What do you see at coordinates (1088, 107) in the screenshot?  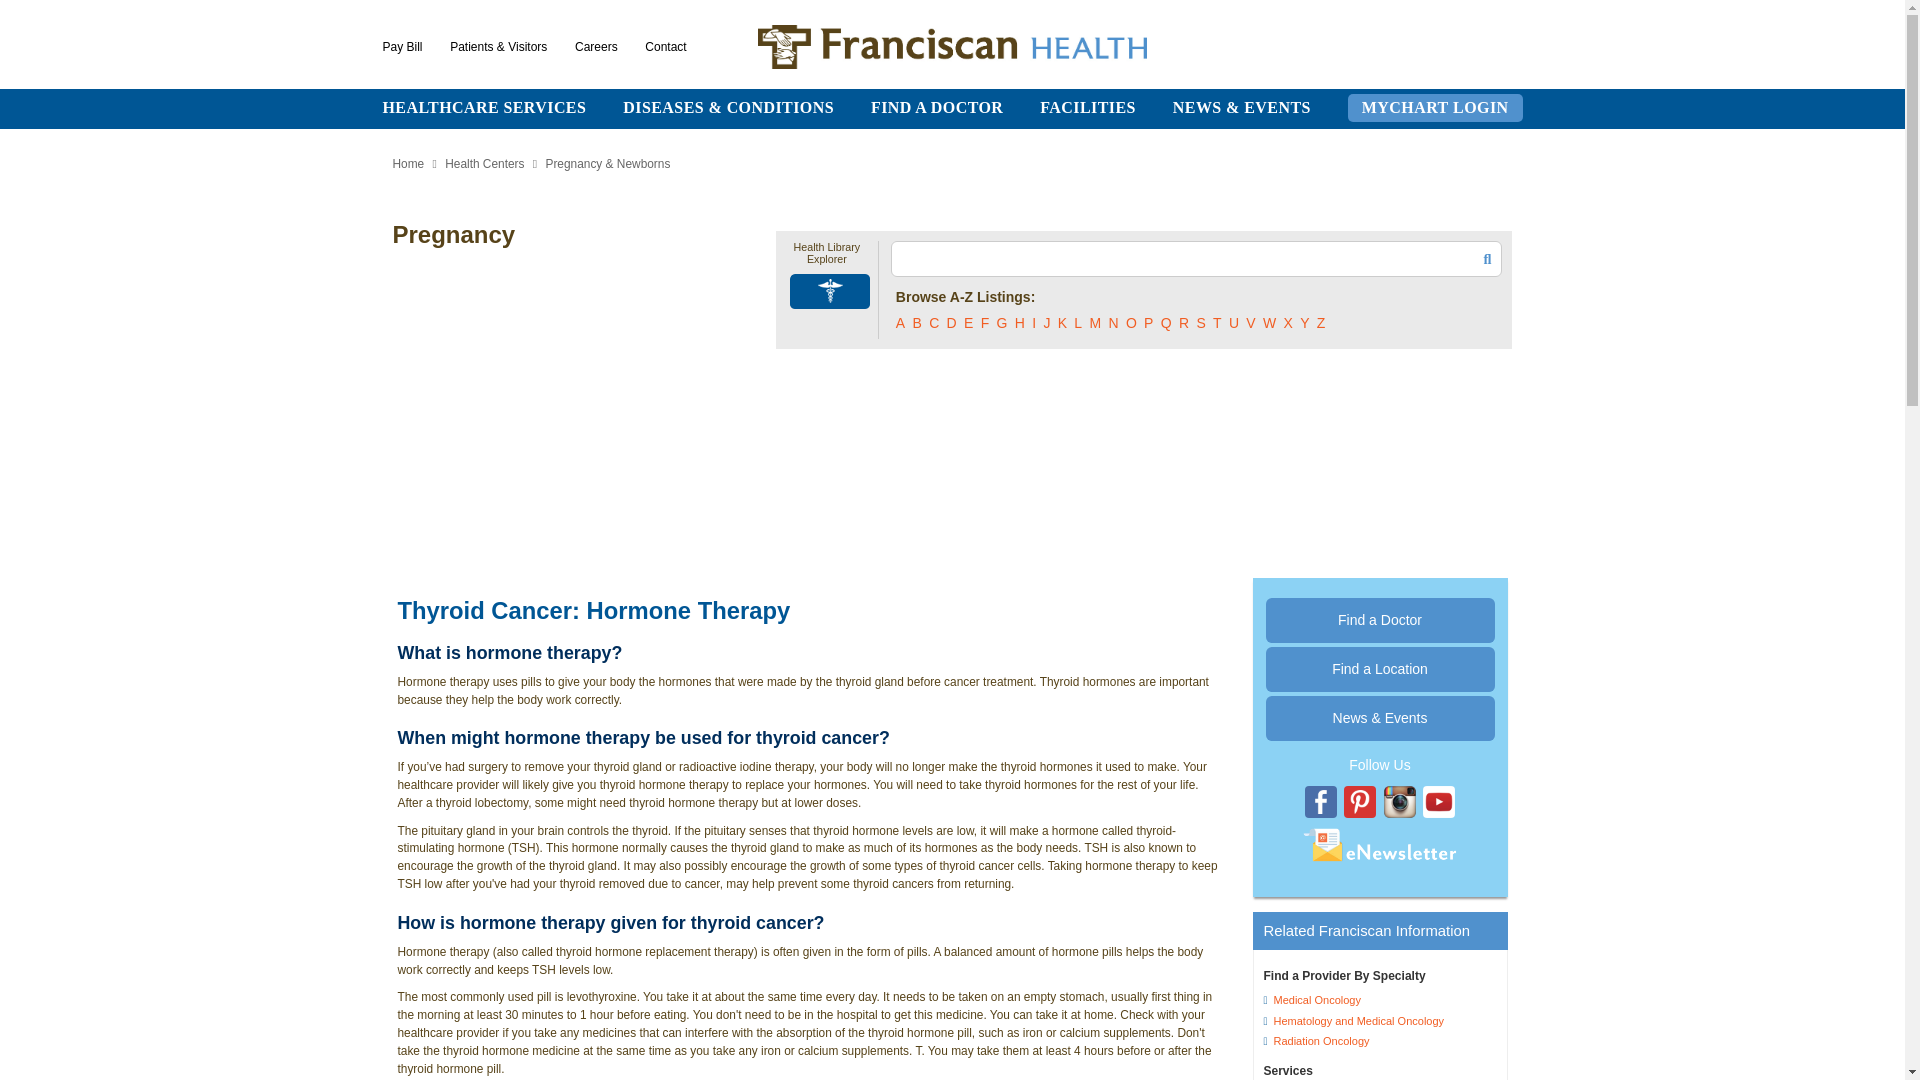 I see `FACILITIES` at bounding box center [1088, 107].